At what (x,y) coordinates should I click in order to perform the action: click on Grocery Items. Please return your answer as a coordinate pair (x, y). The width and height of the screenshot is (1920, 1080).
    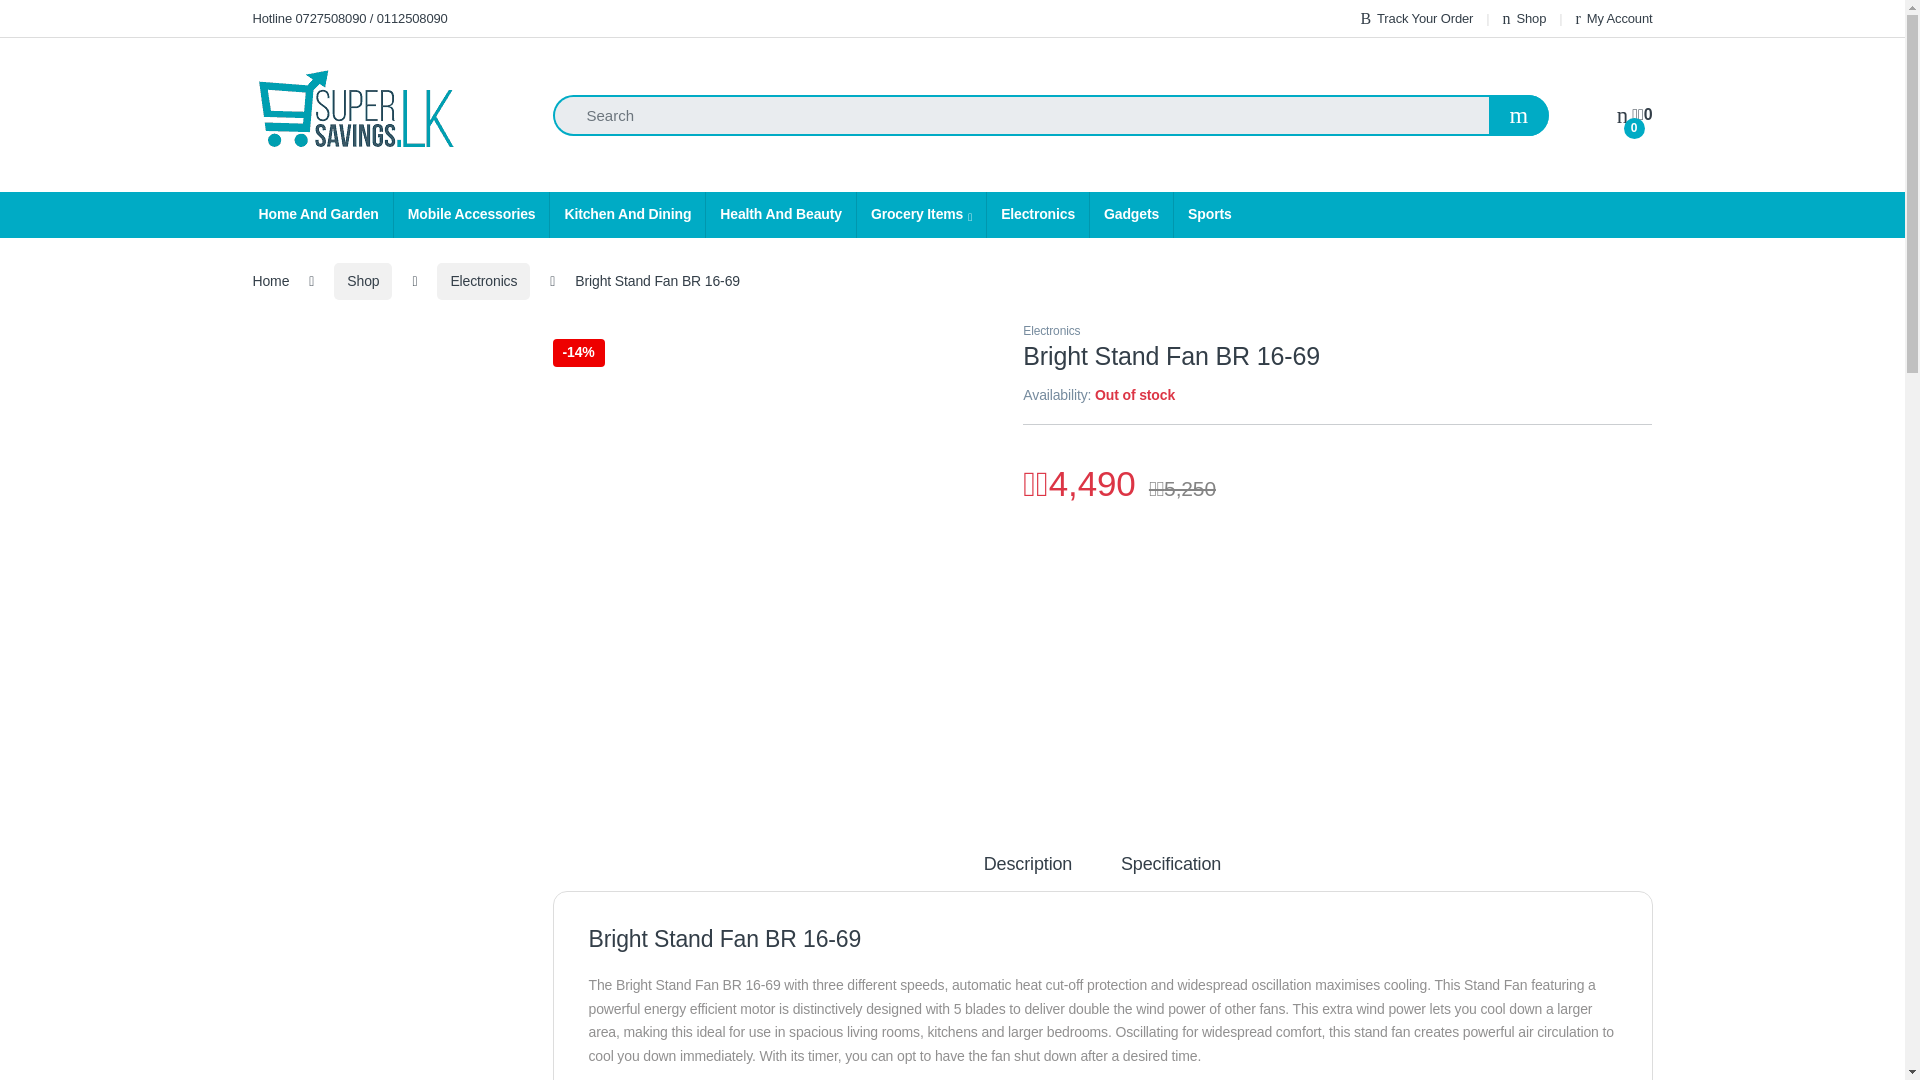
    Looking at the image, I should click on (921, 214).